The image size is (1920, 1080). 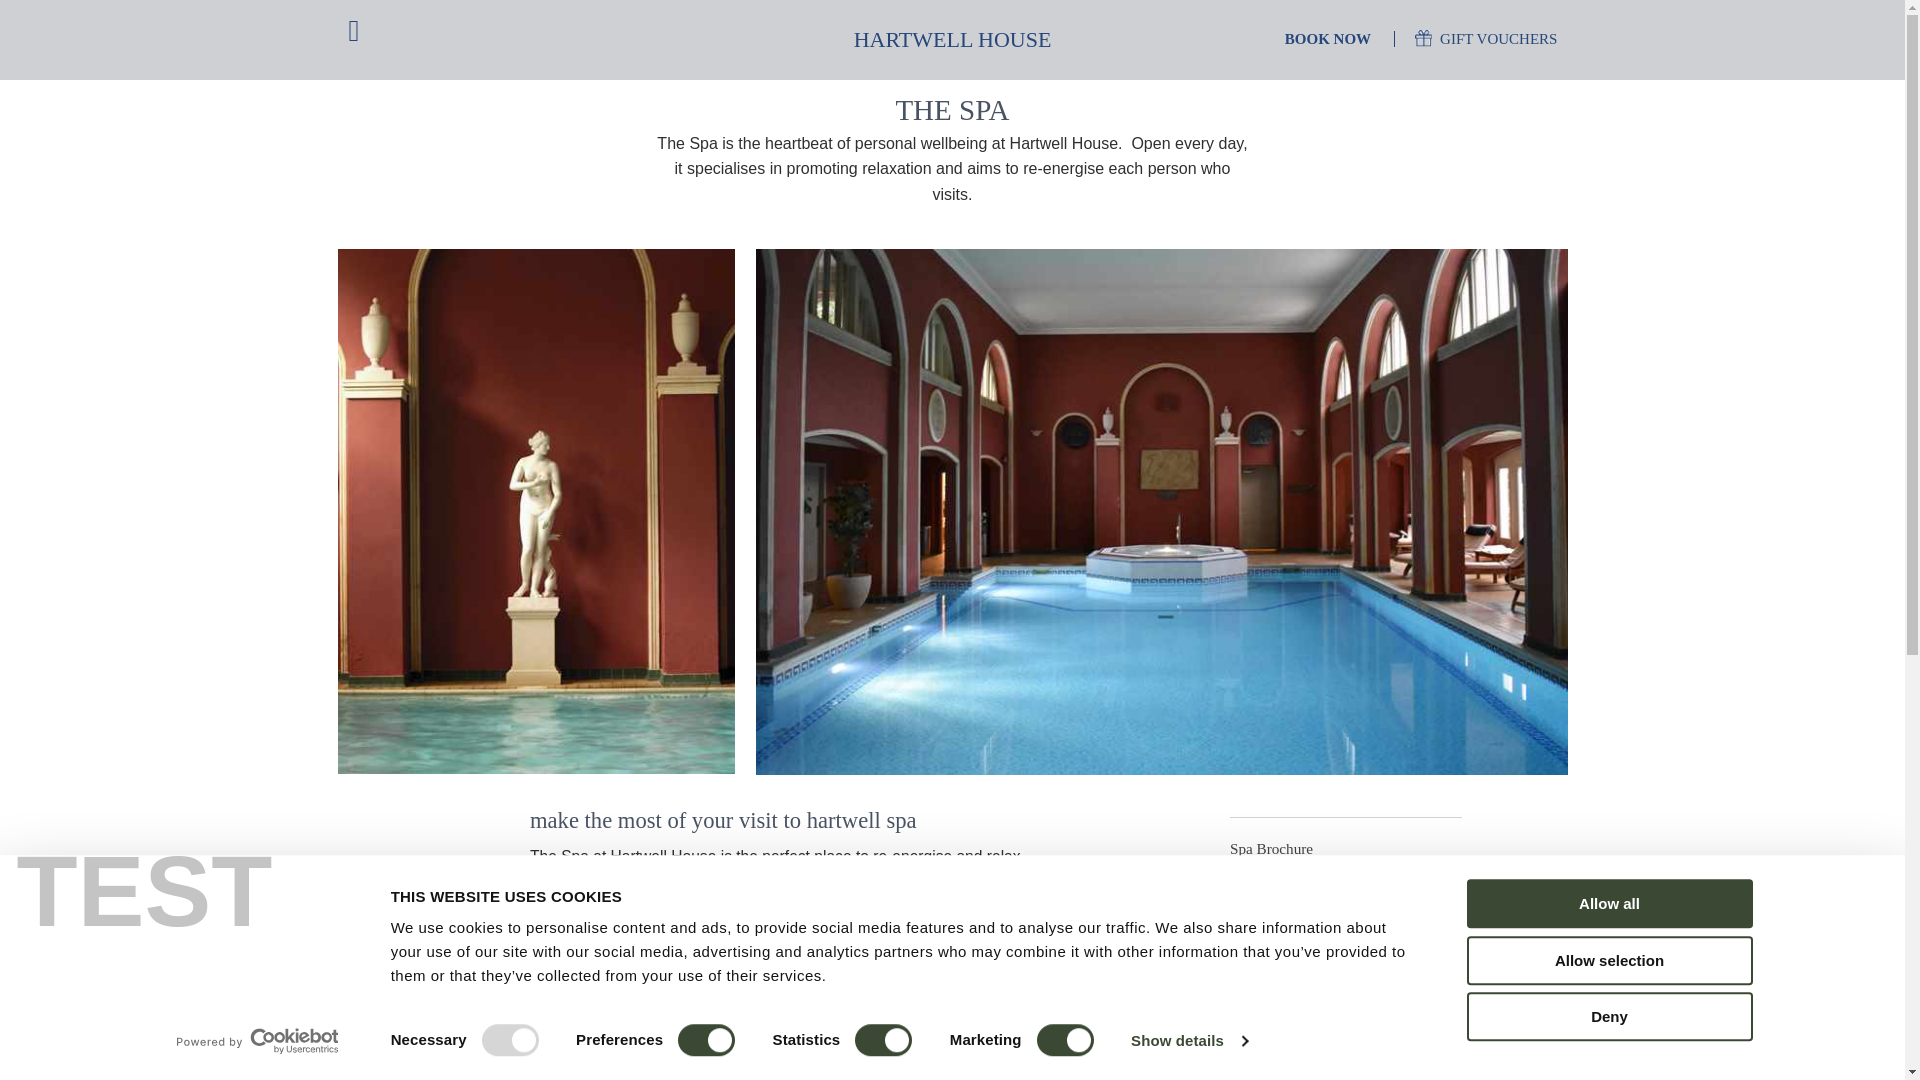 I want to click on Deny, so click(x=1608, y=1016).